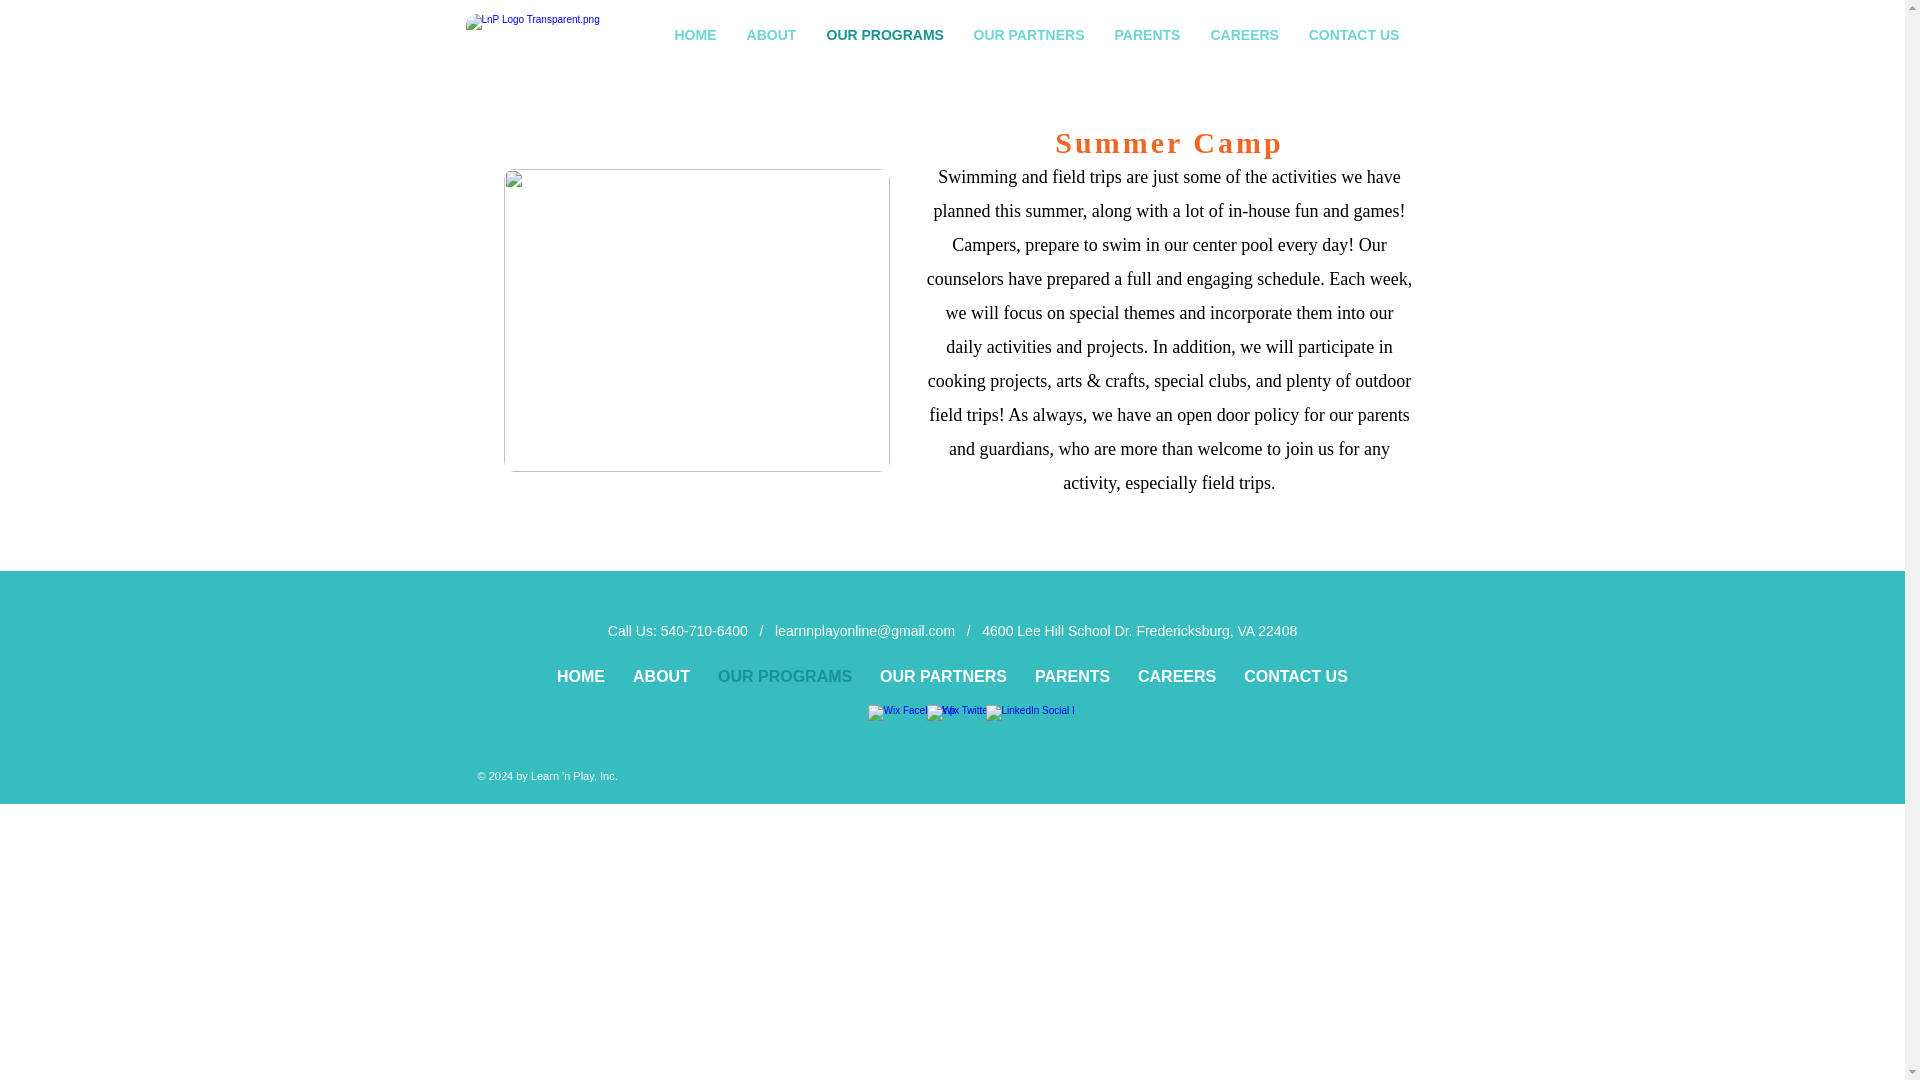 Image resolution: width=1920 pixels, height=1080 pixels. What do you see at coordinates (1028, 34) in the screenshot?
I see `OUR PARTNERS` at bounding box center [1028, 34].